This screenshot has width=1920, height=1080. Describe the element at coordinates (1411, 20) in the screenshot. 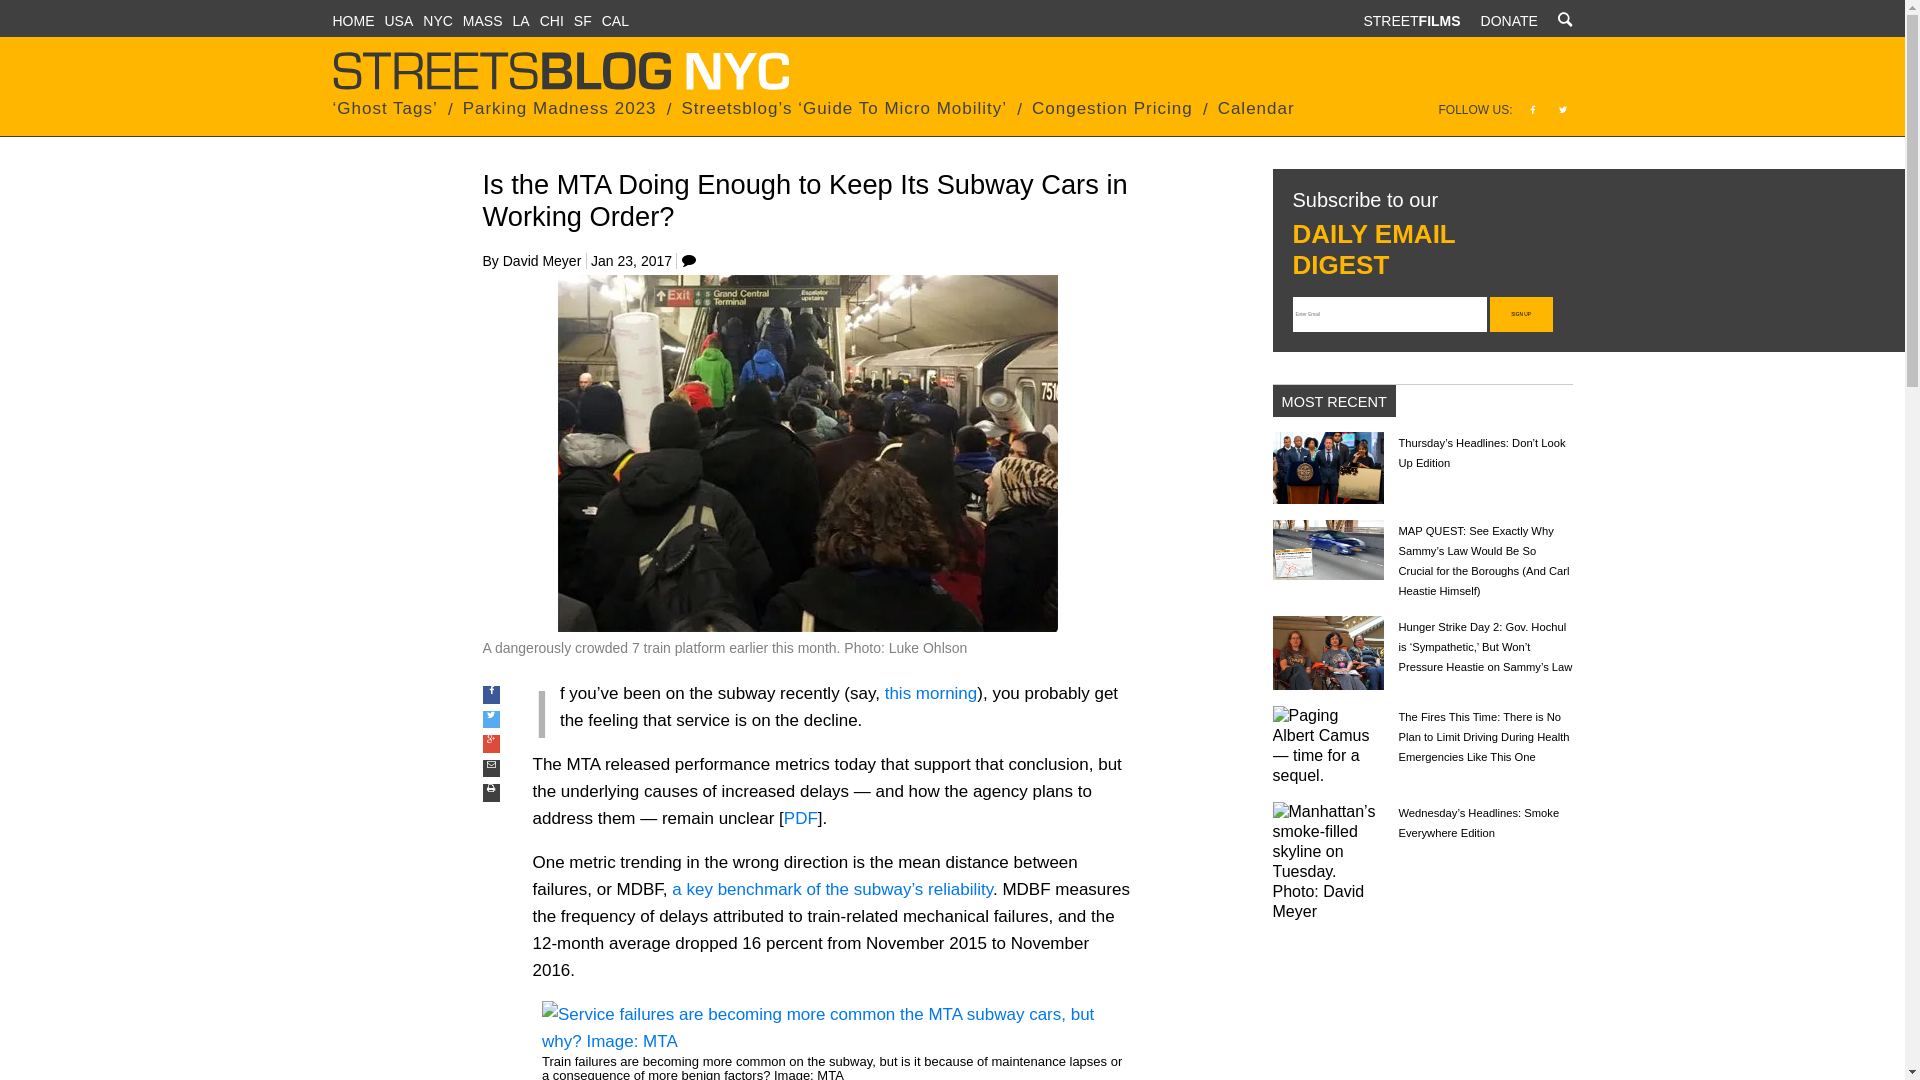

I see `STREETFILMS` at that location.